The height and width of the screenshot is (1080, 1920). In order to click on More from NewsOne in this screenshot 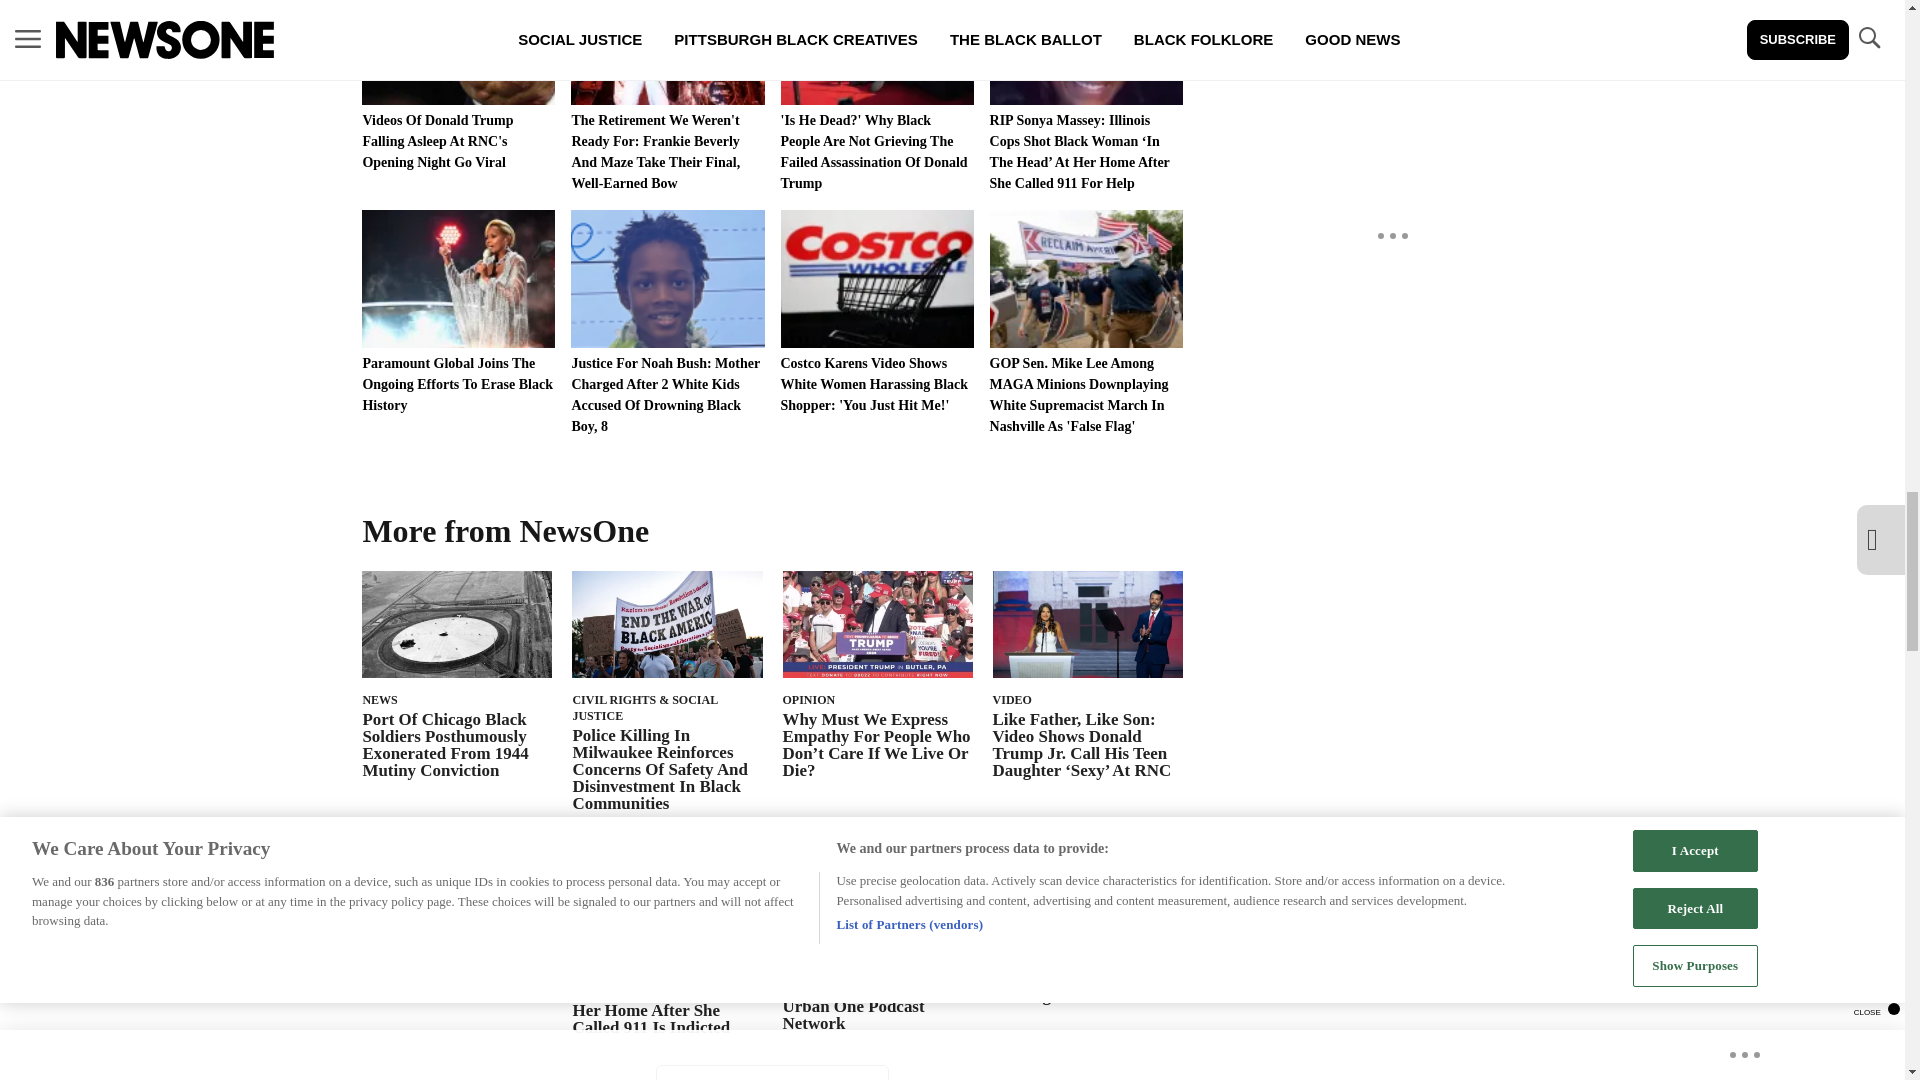, I will do `click(516, 530)`.